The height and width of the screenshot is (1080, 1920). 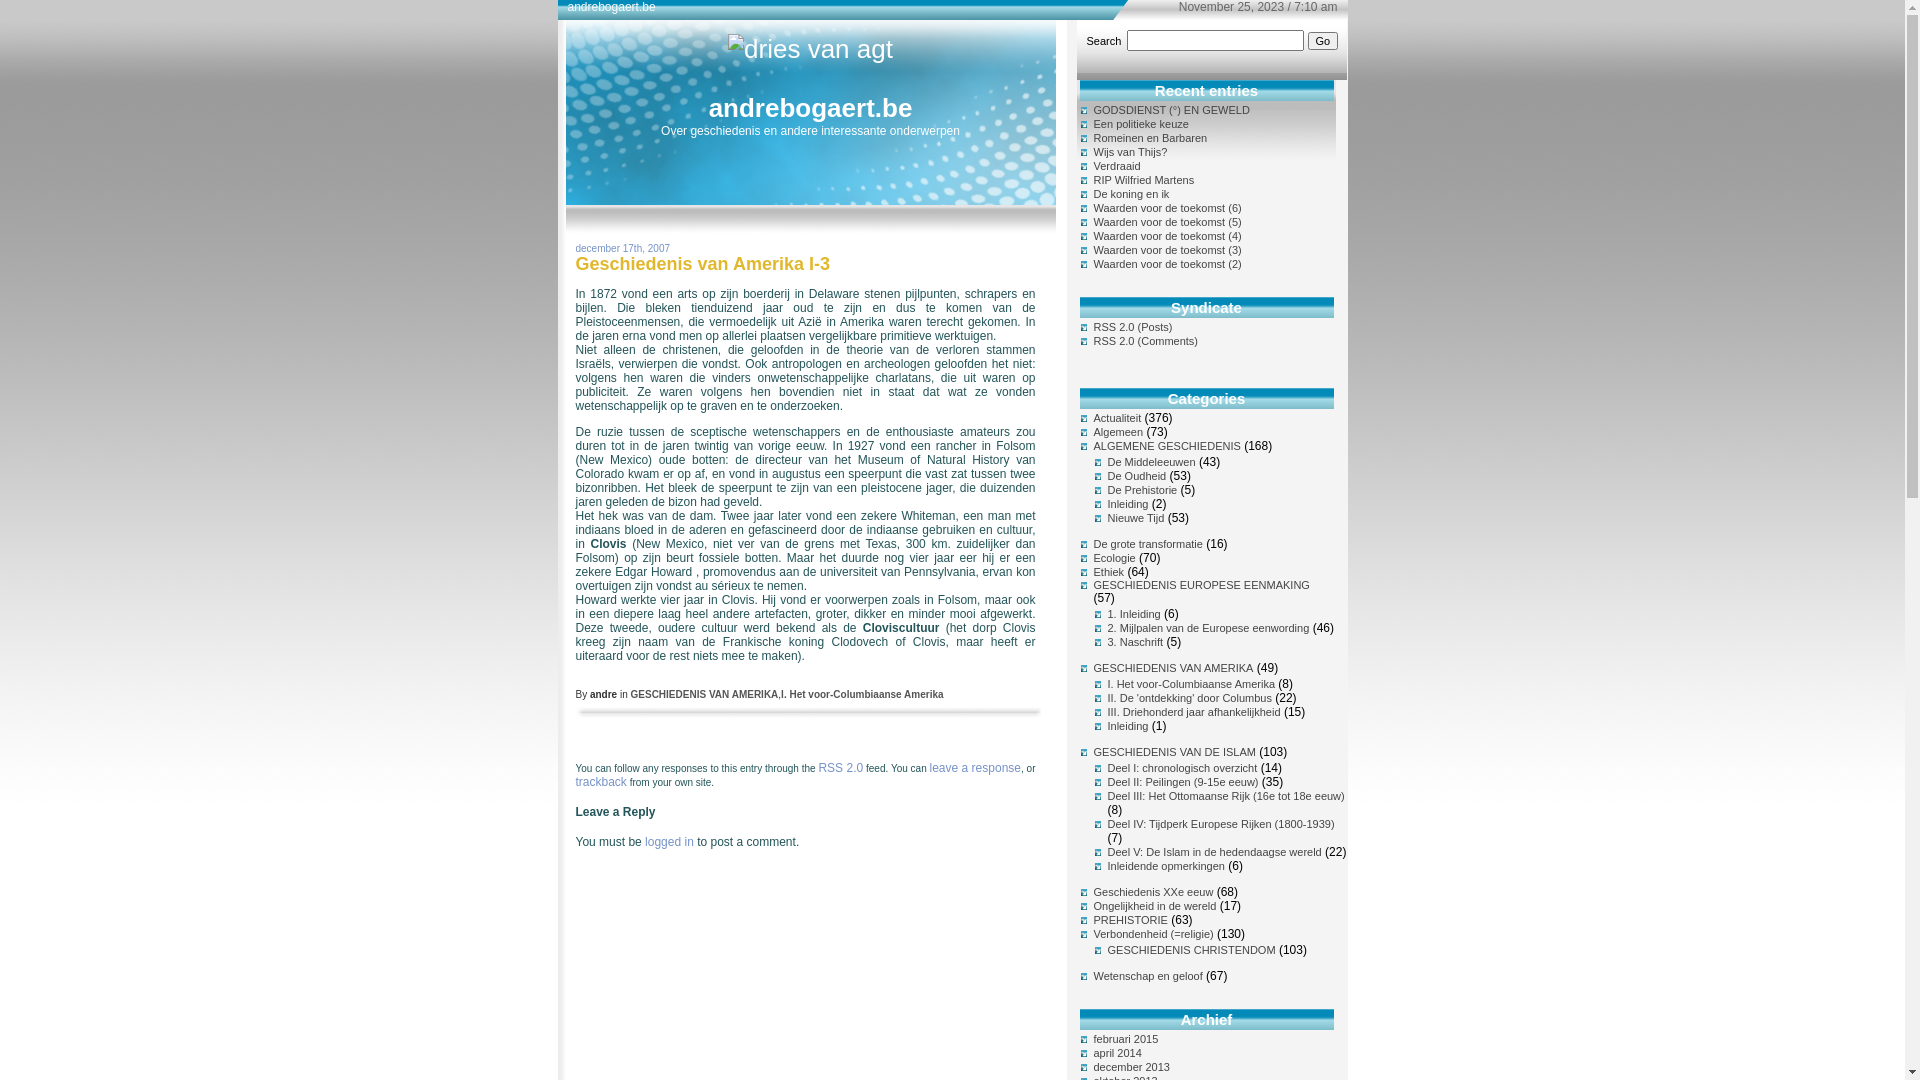 What do you see at coordinates (1154, 892) in the screenshot?
I see `Geschiedenis XXe eeuw` at bounding box center [1154, 892].